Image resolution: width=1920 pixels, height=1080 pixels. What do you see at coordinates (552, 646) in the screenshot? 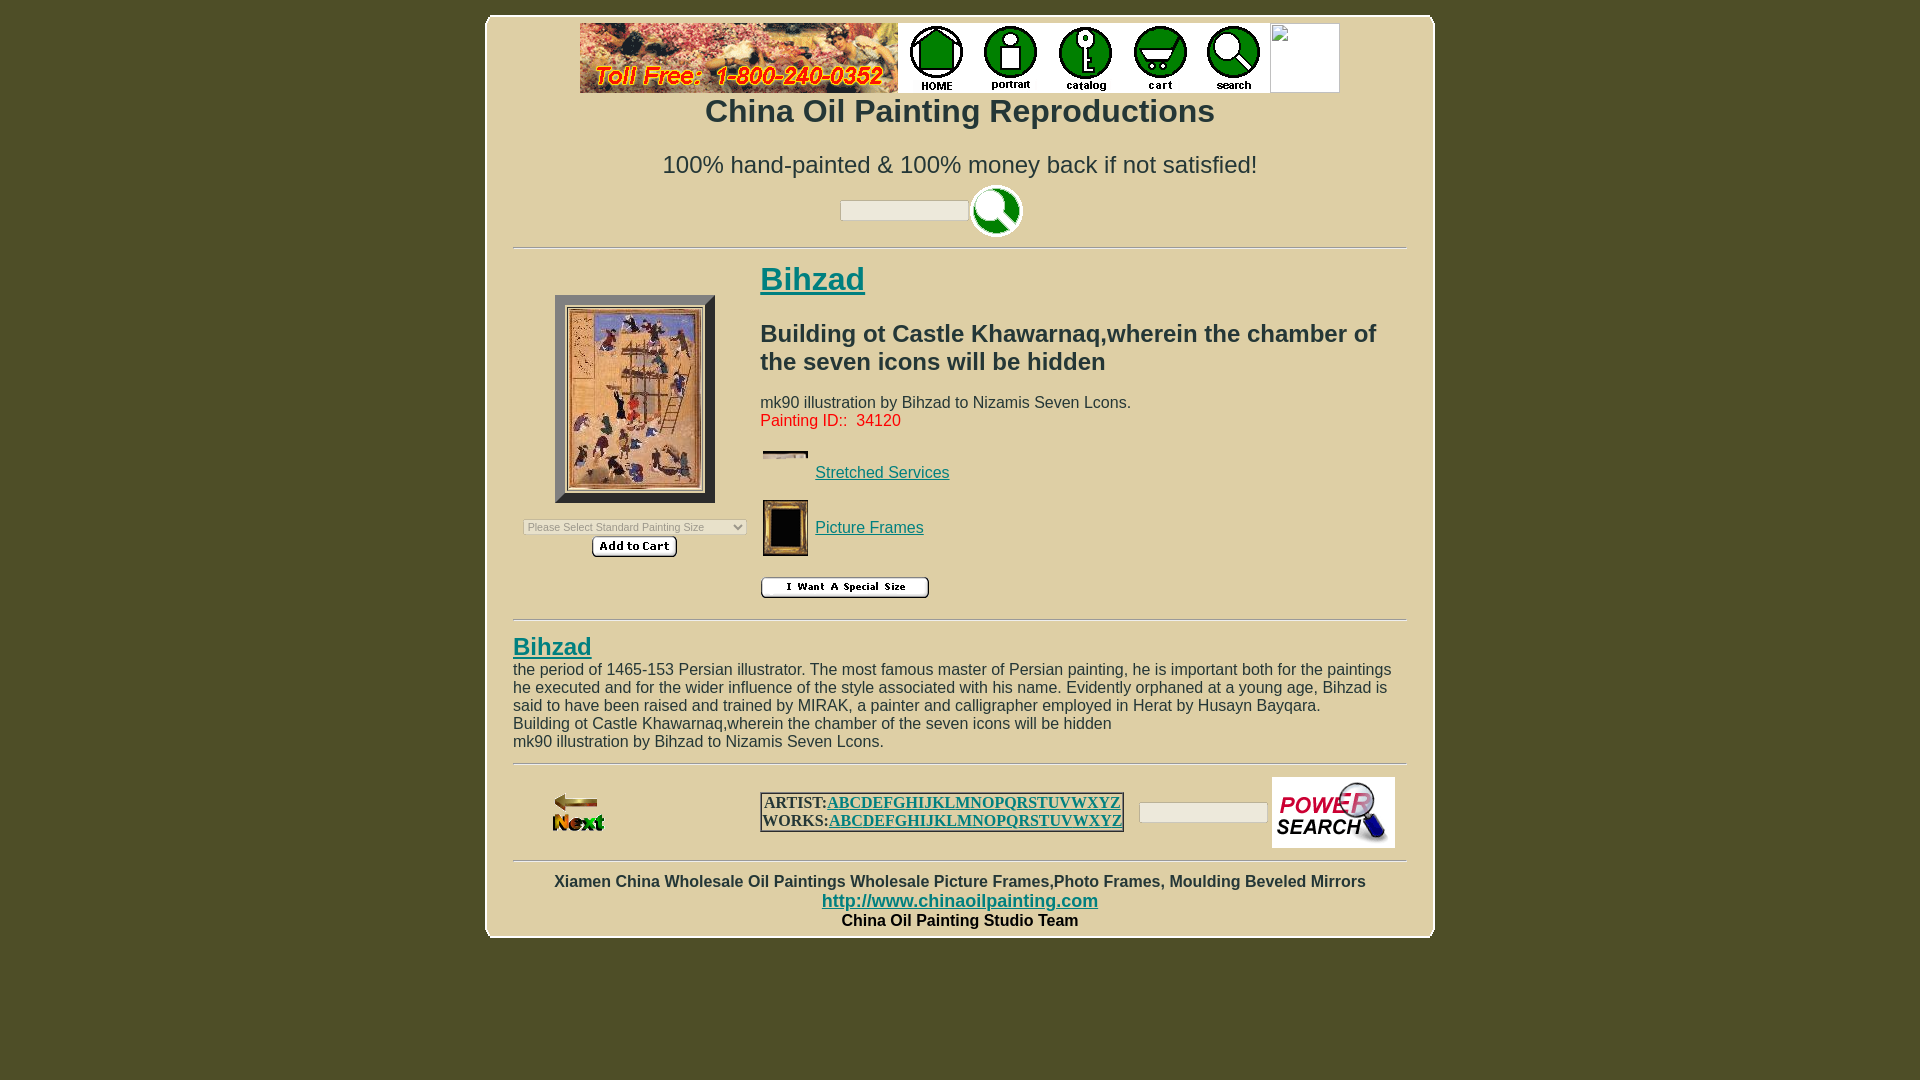
I see `Bihzad` at bounding box center [552, 646].